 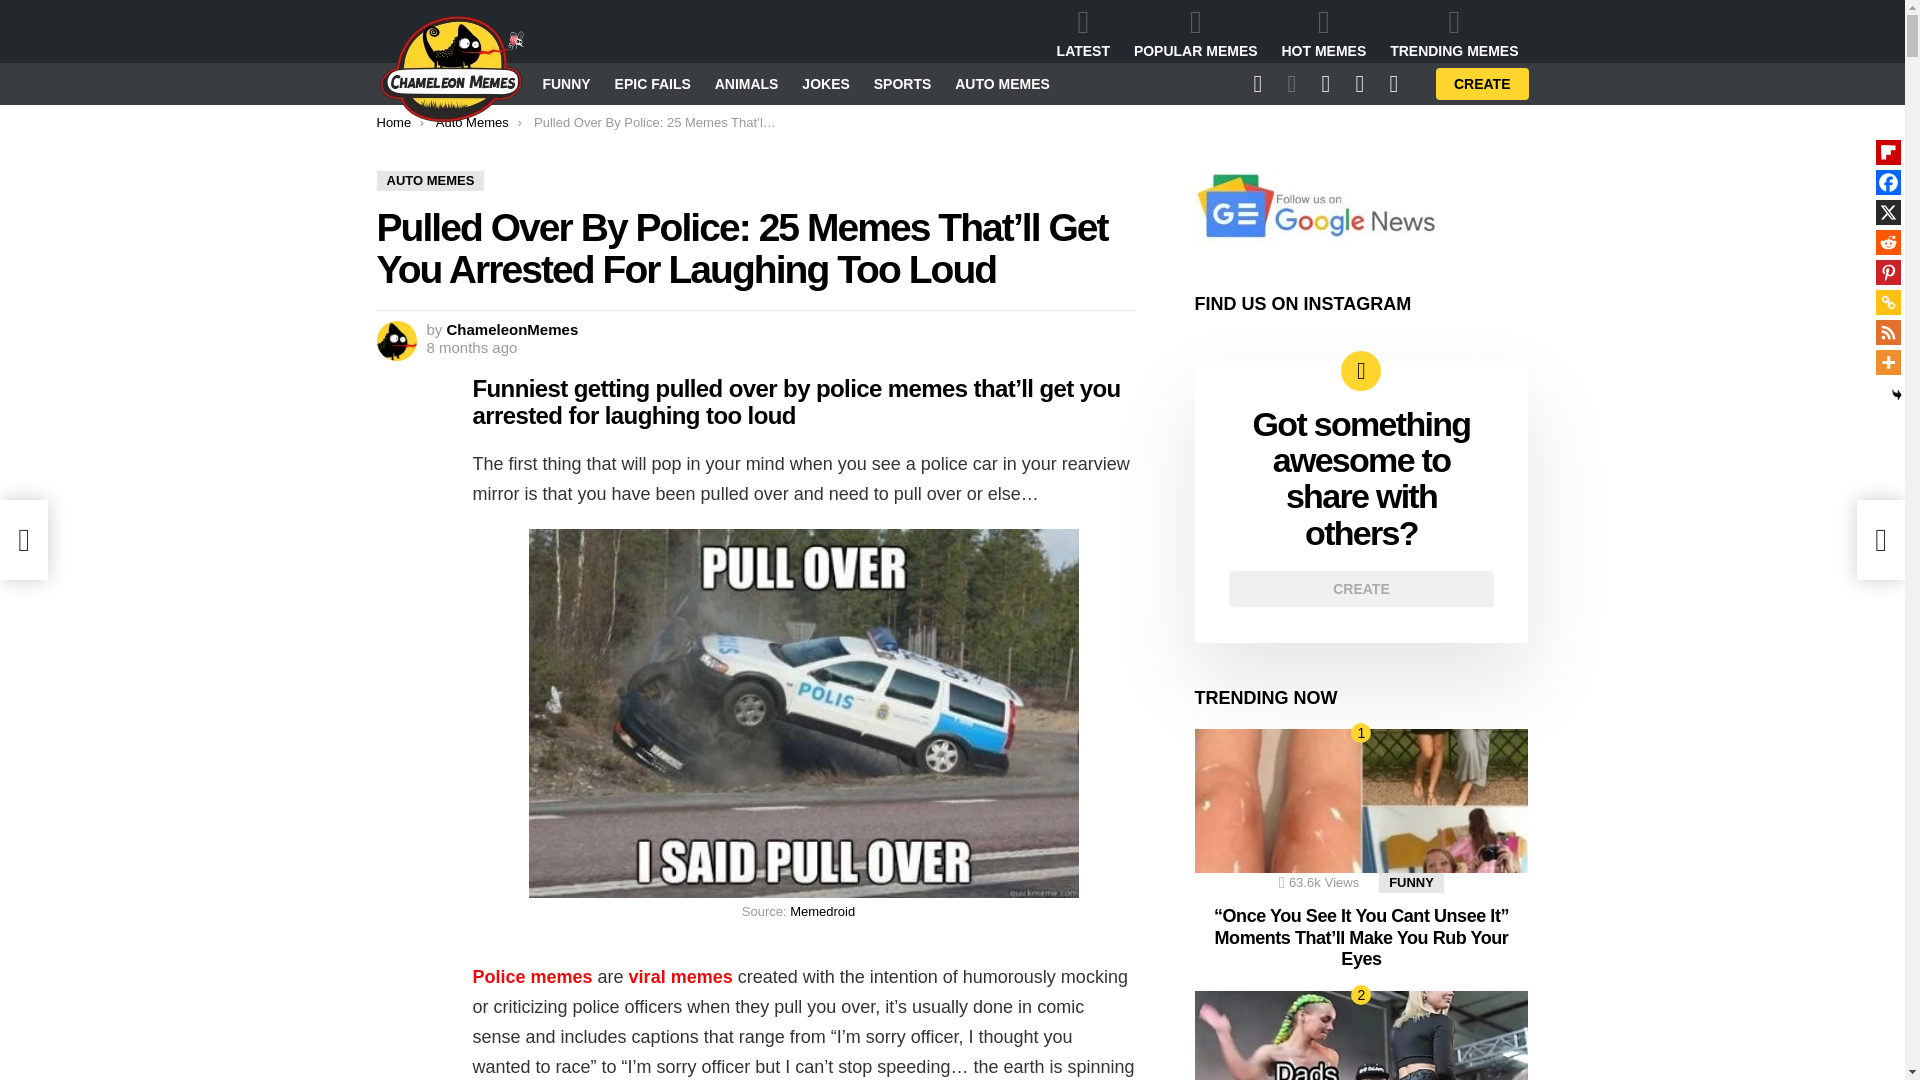 What do you see at coordinates (903, 84) in the screenshot?
I see `SPORTS` at bounding box center [903, 84].